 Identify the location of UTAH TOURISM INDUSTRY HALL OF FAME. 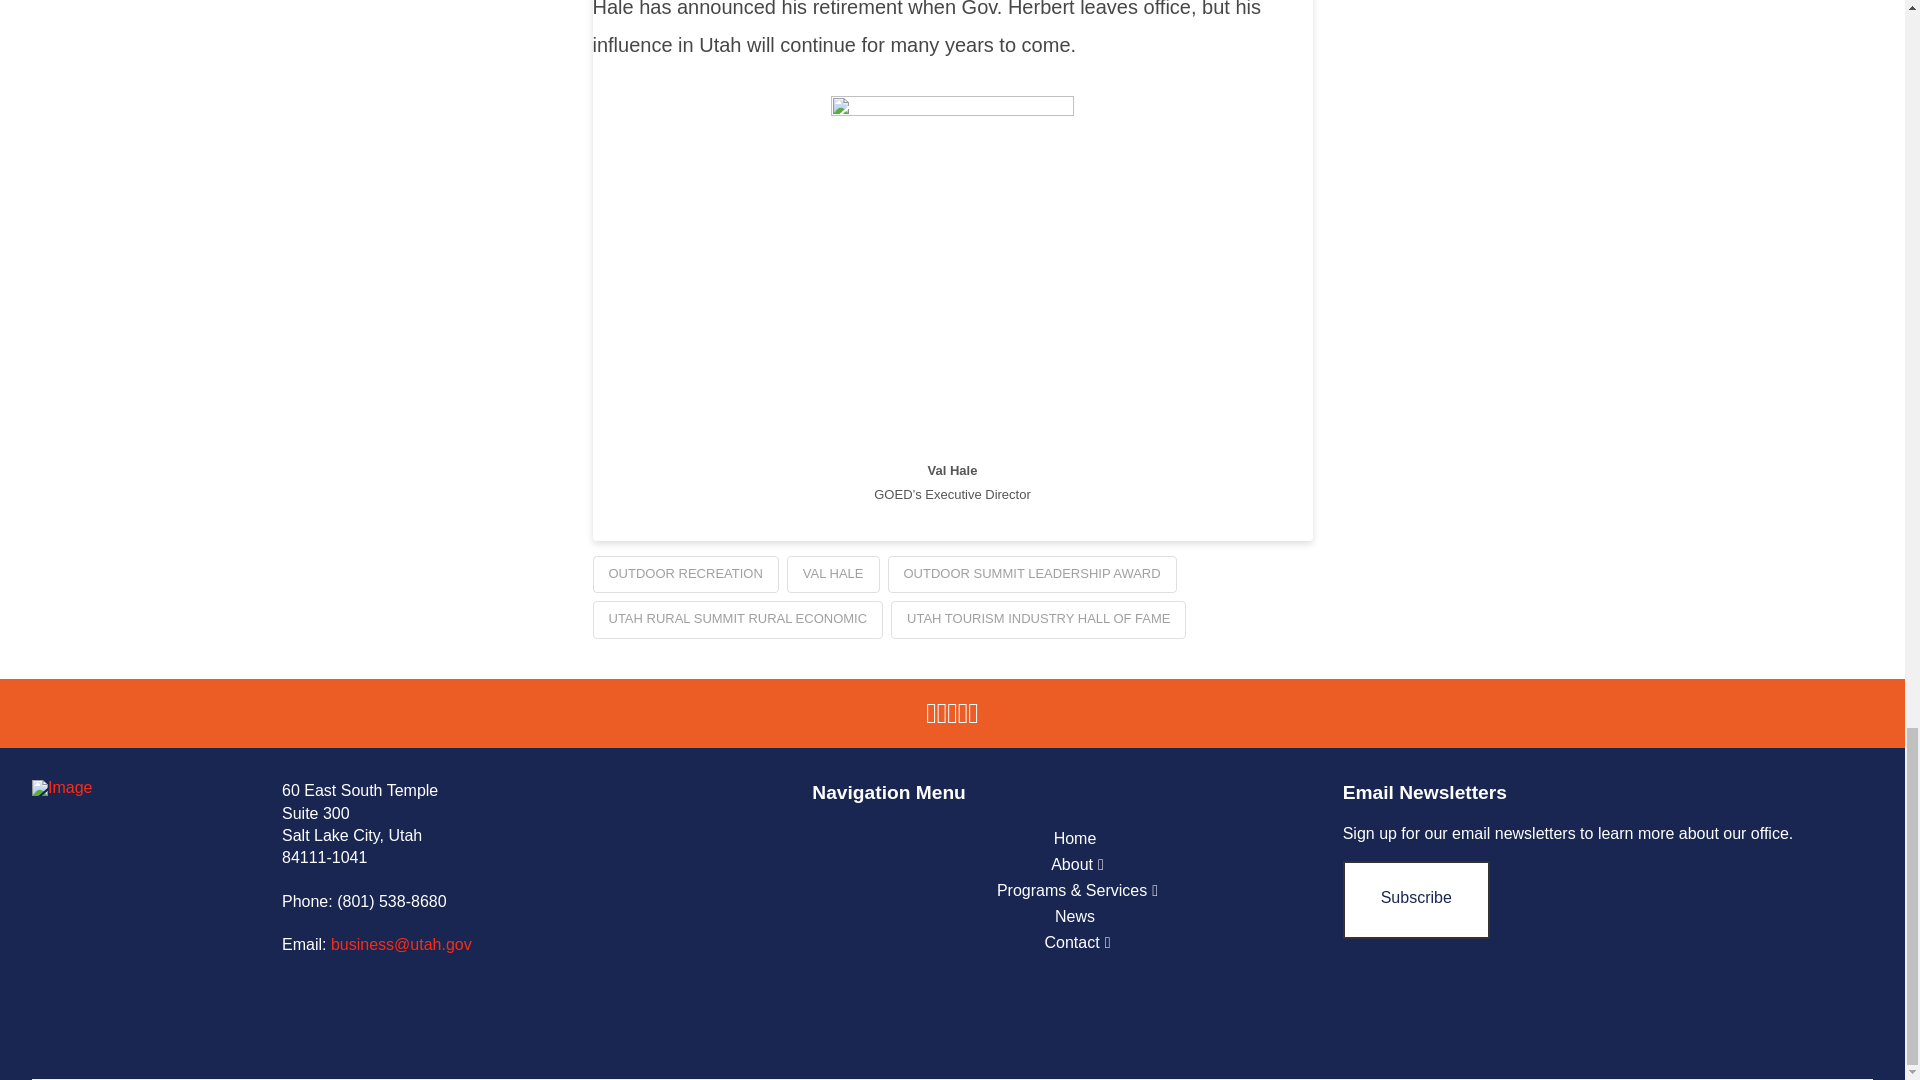
(1038, 620).